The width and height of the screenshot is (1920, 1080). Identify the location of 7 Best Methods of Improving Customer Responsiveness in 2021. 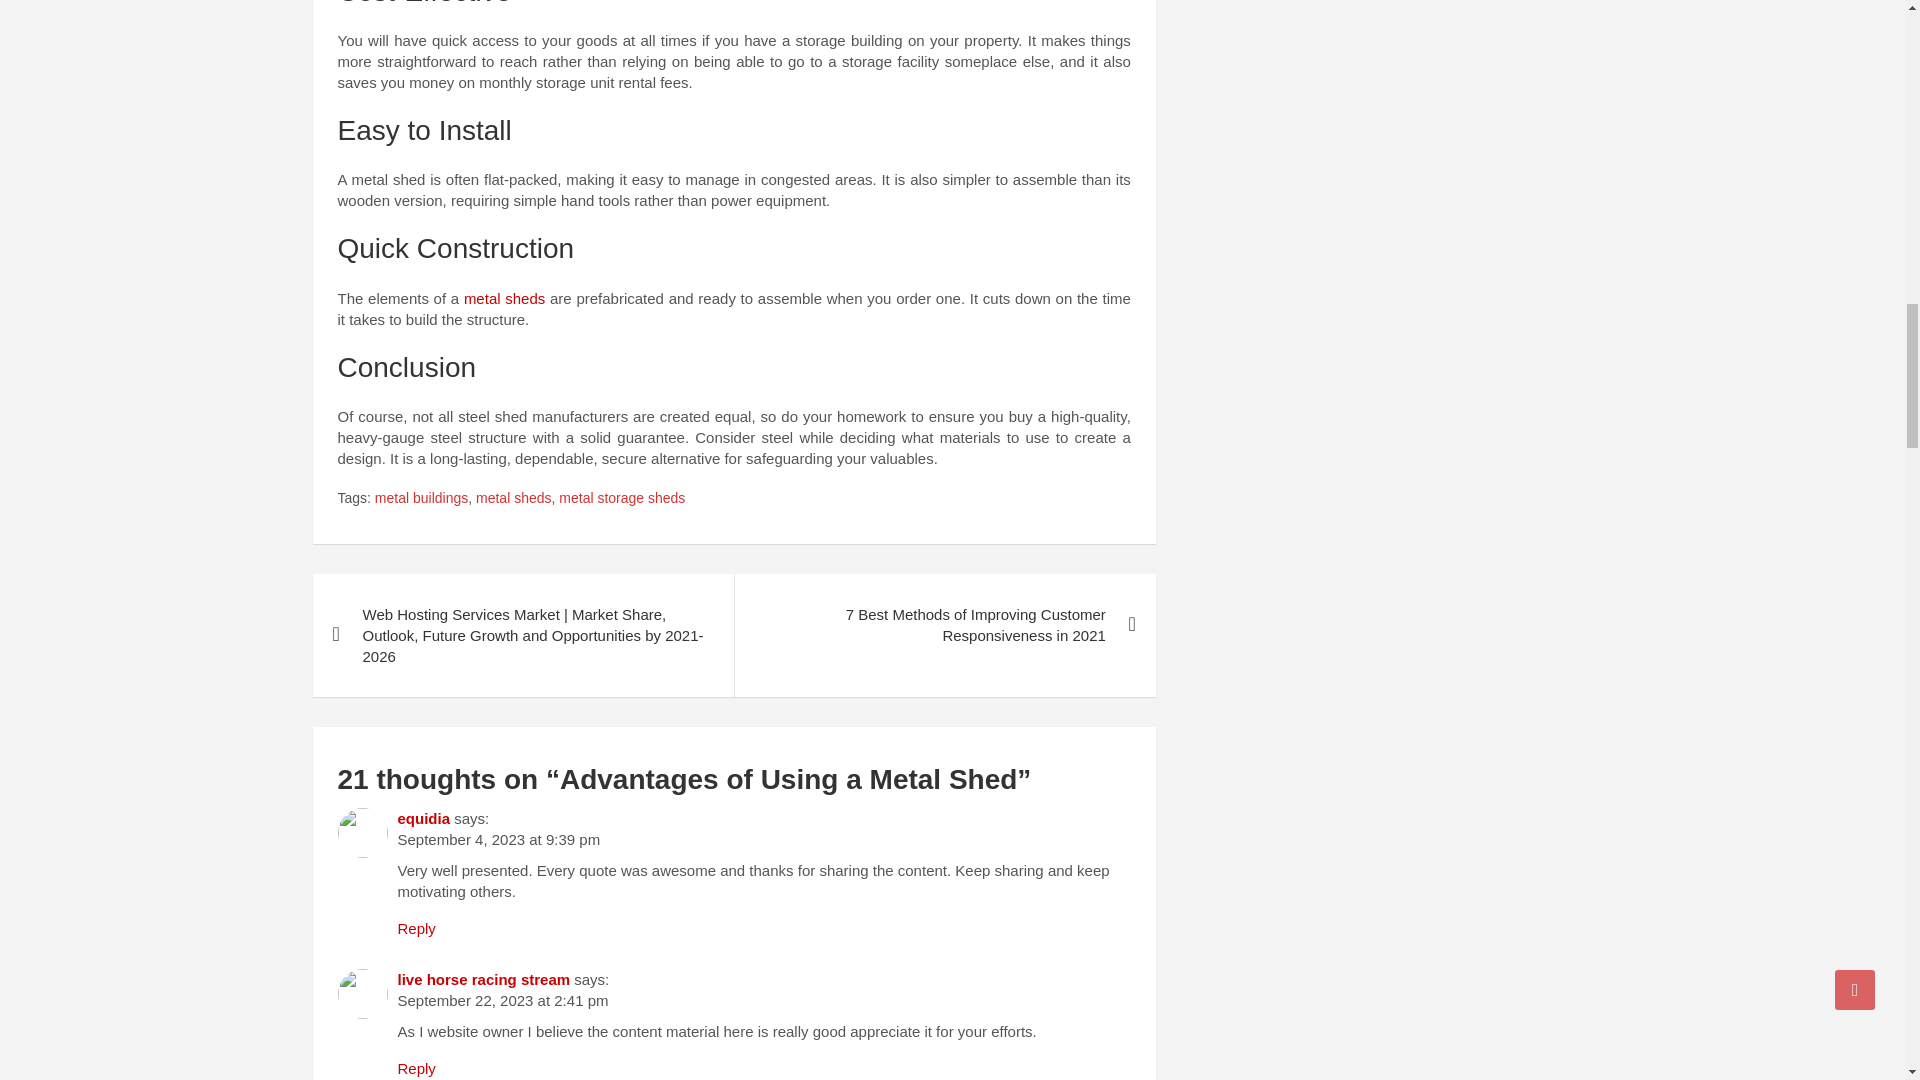
(944, 624).